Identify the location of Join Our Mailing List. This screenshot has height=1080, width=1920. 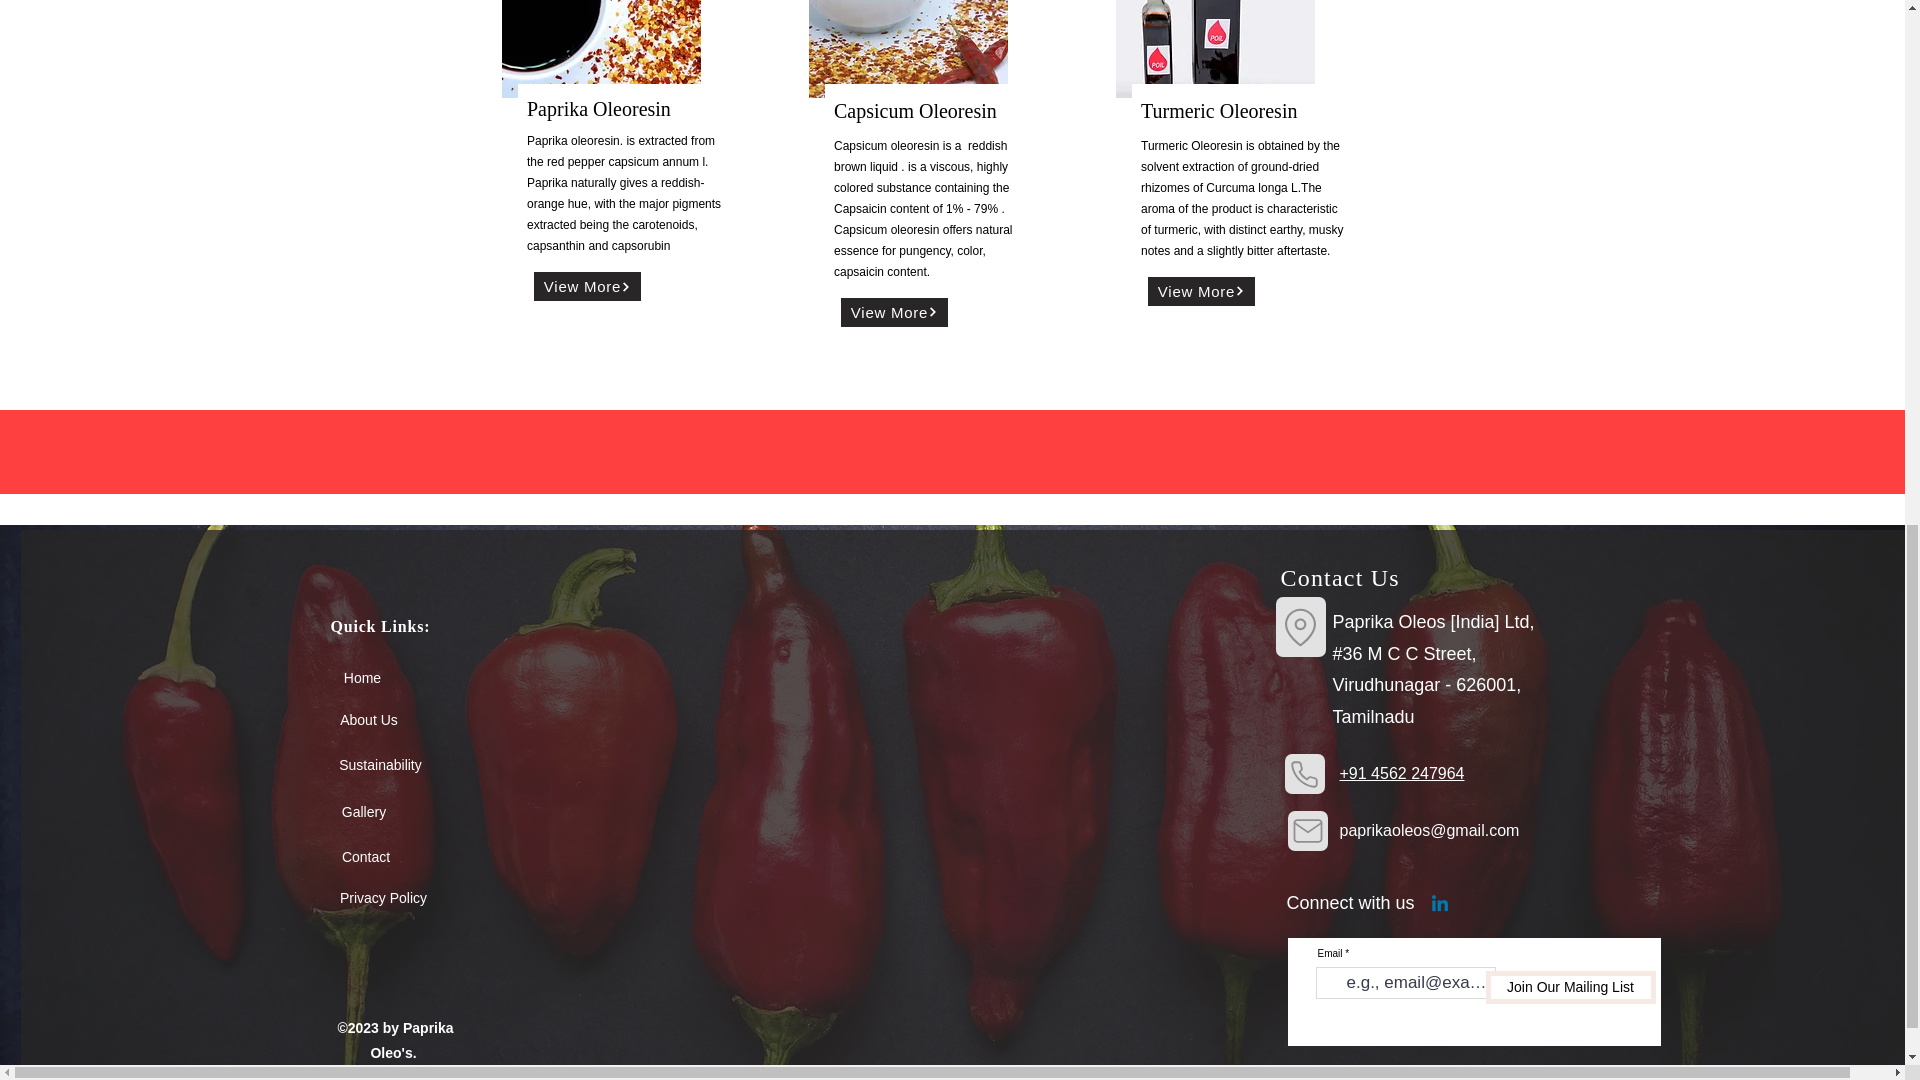
(1570, 987).